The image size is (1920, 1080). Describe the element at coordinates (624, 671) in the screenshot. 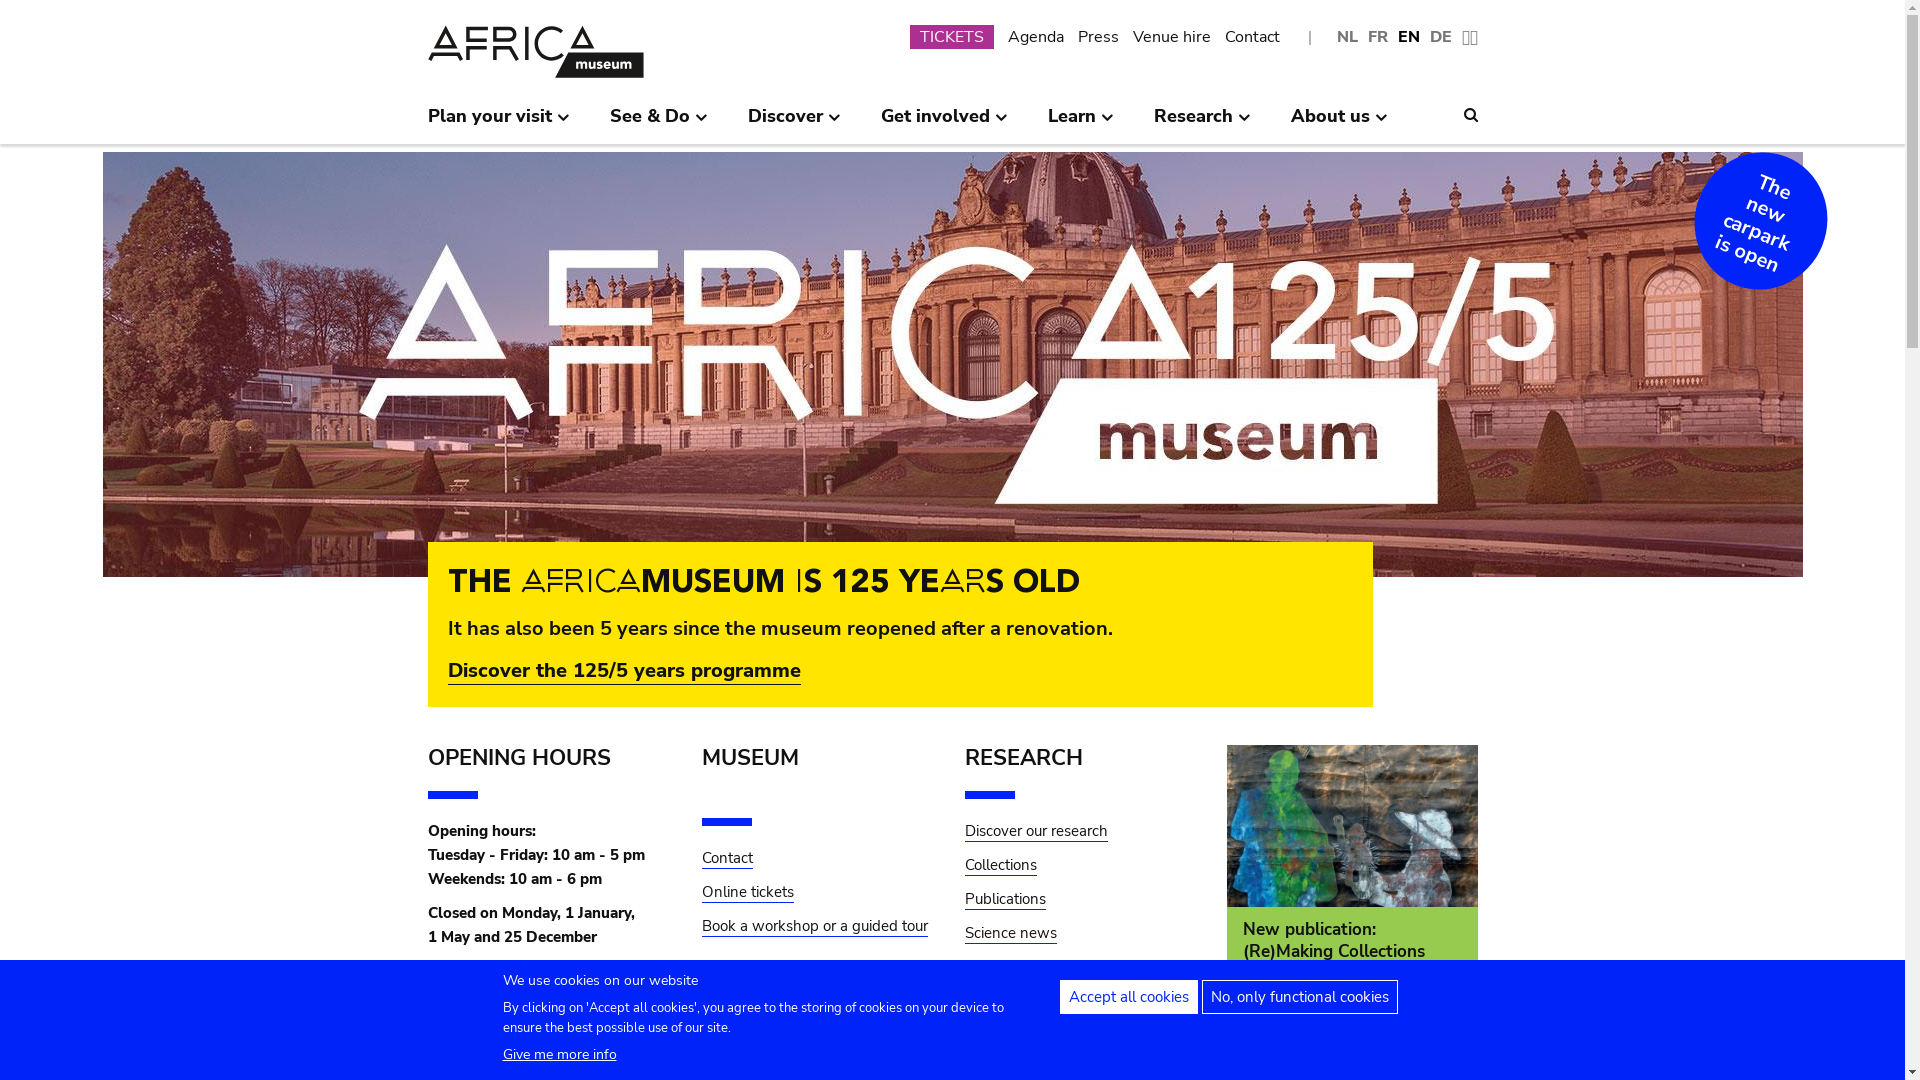

I see `Discover the 125/5 years programme` at that location.